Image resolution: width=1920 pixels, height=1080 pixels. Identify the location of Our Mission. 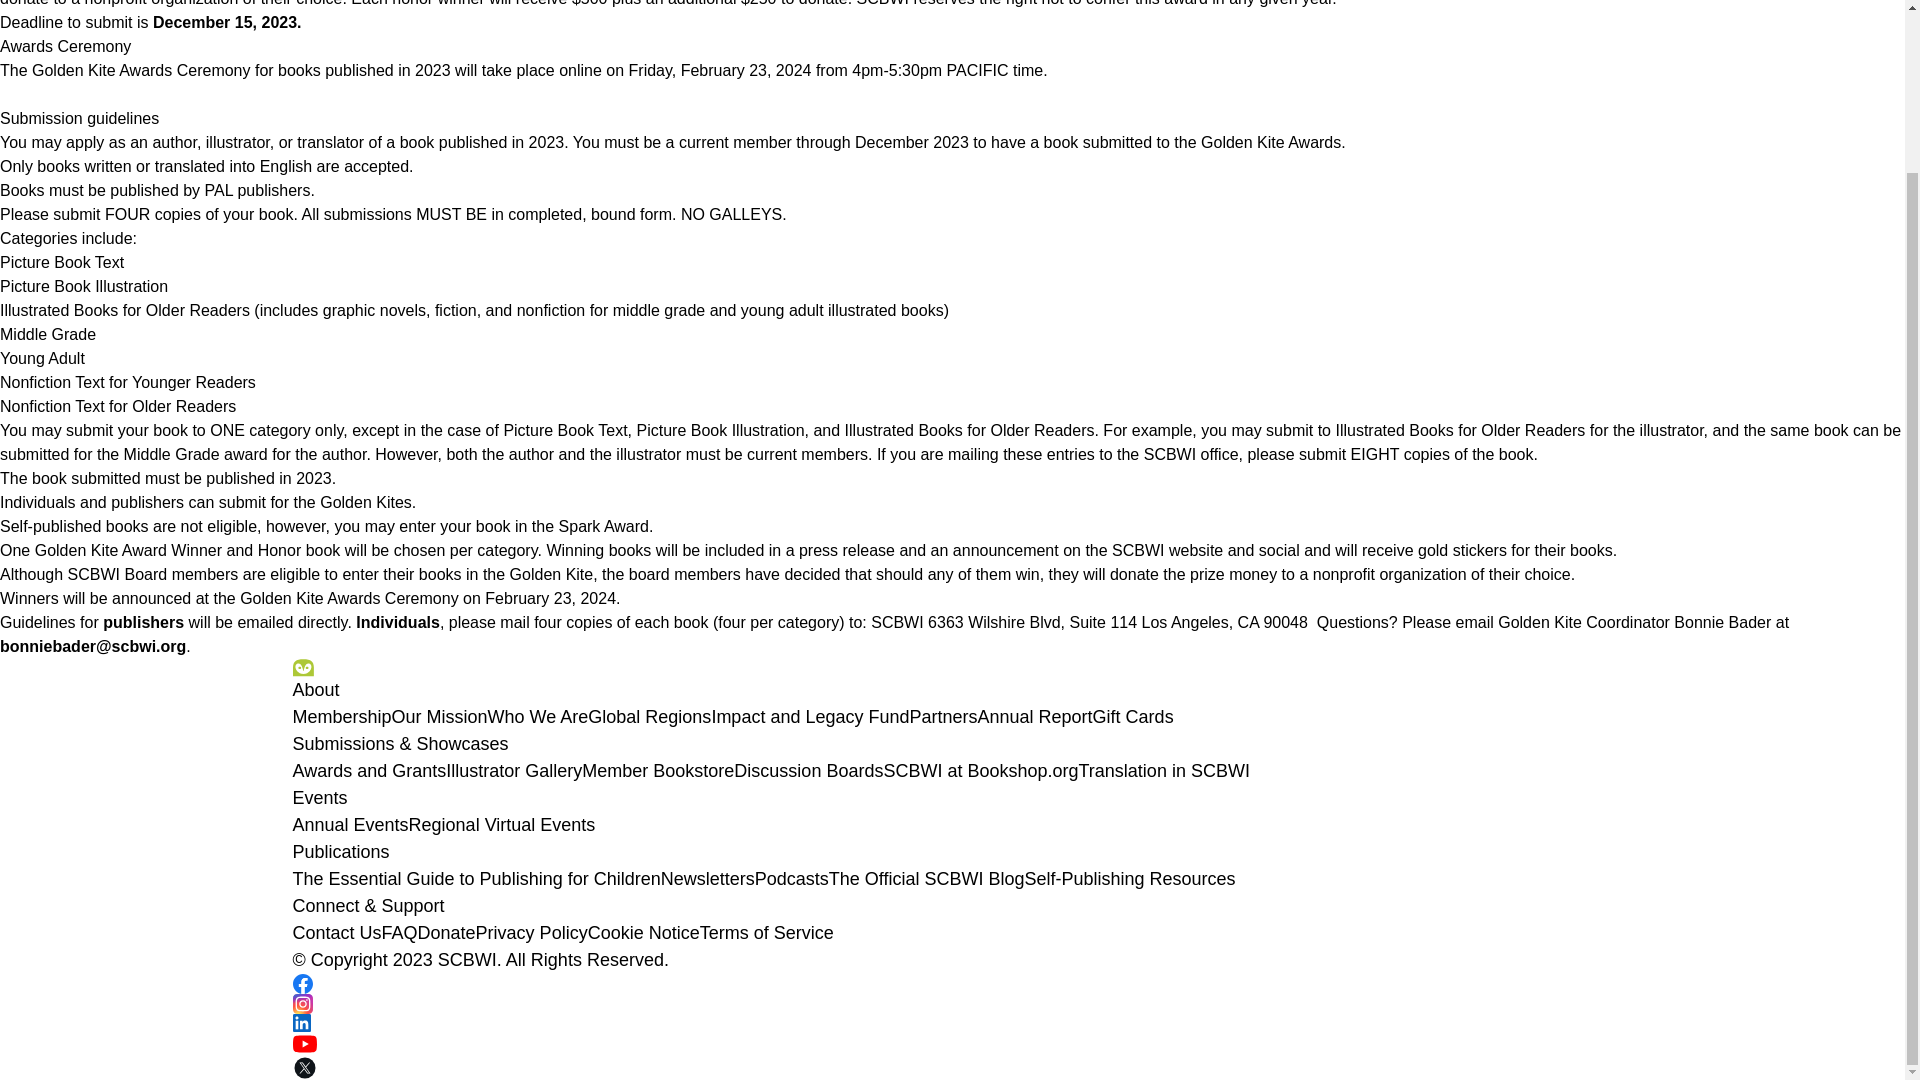
(439, 716).